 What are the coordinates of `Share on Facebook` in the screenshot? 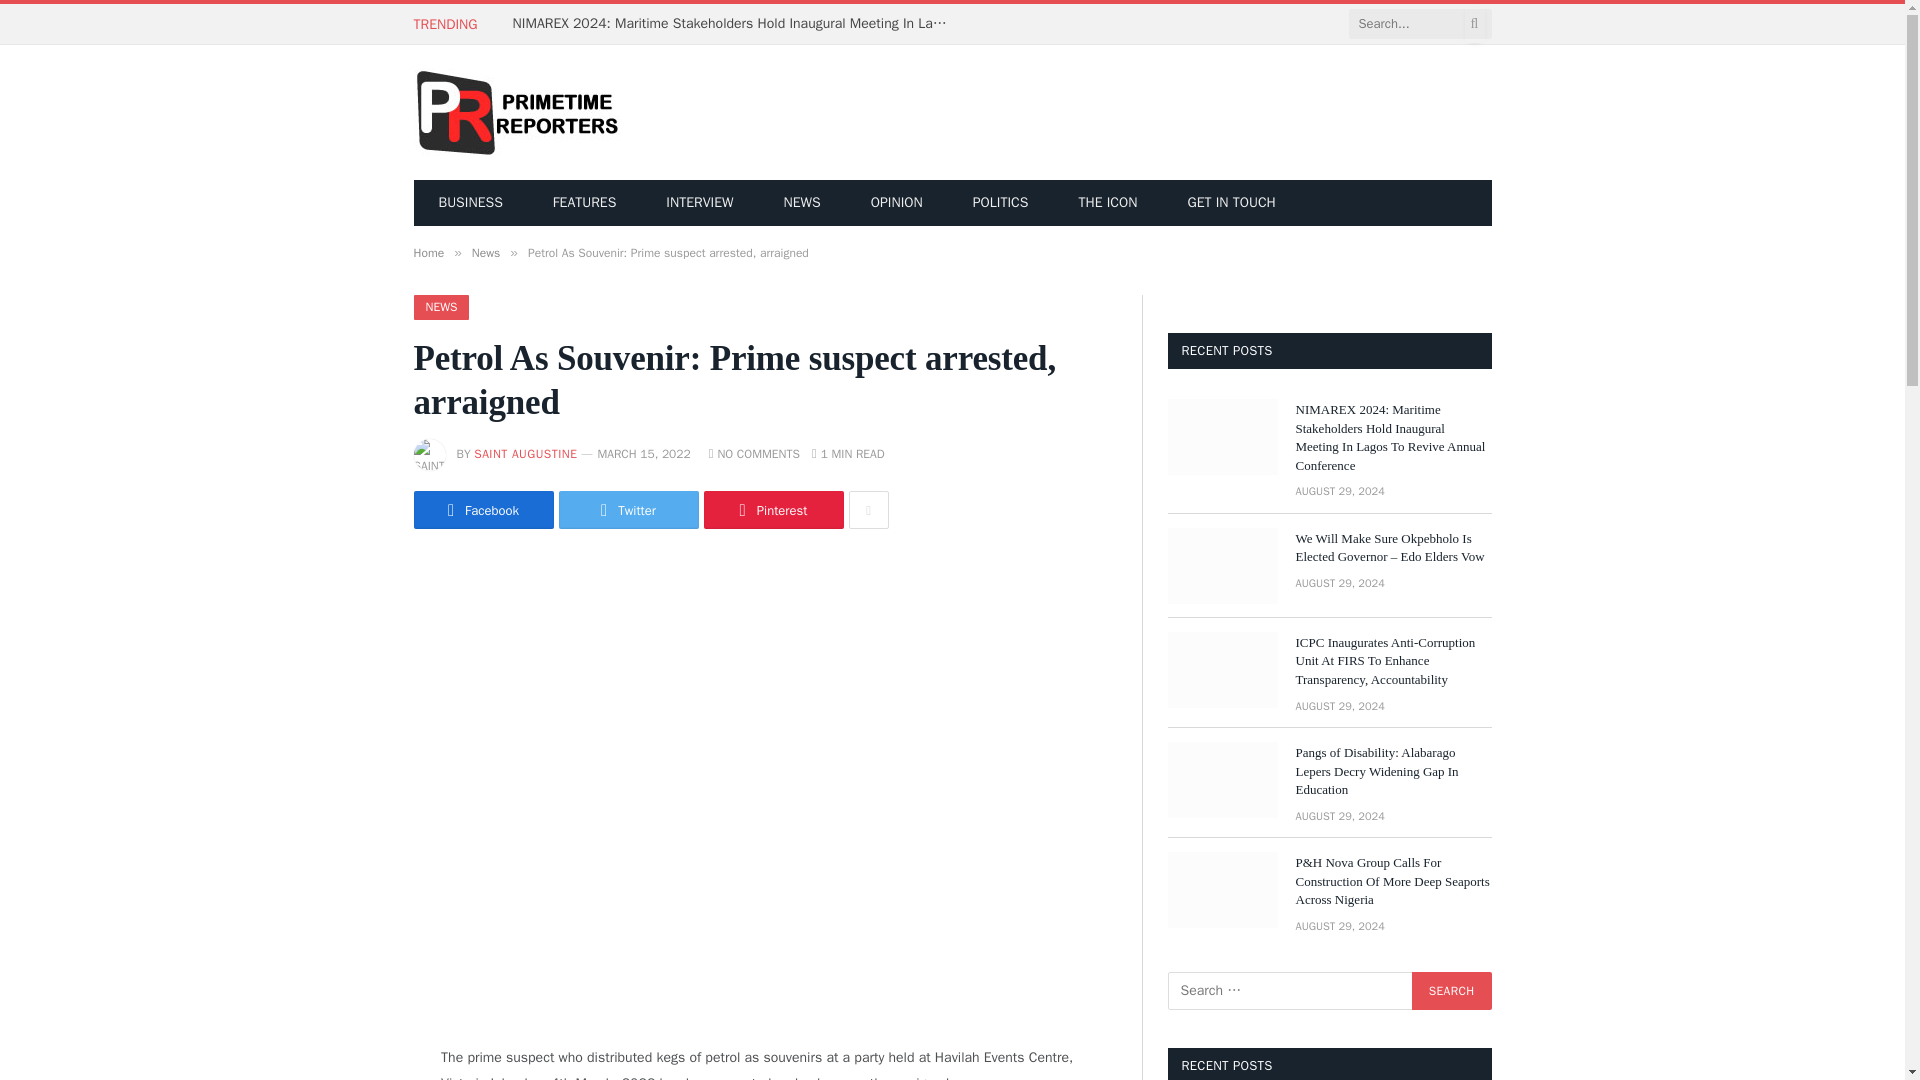 It's located at (484, 510).